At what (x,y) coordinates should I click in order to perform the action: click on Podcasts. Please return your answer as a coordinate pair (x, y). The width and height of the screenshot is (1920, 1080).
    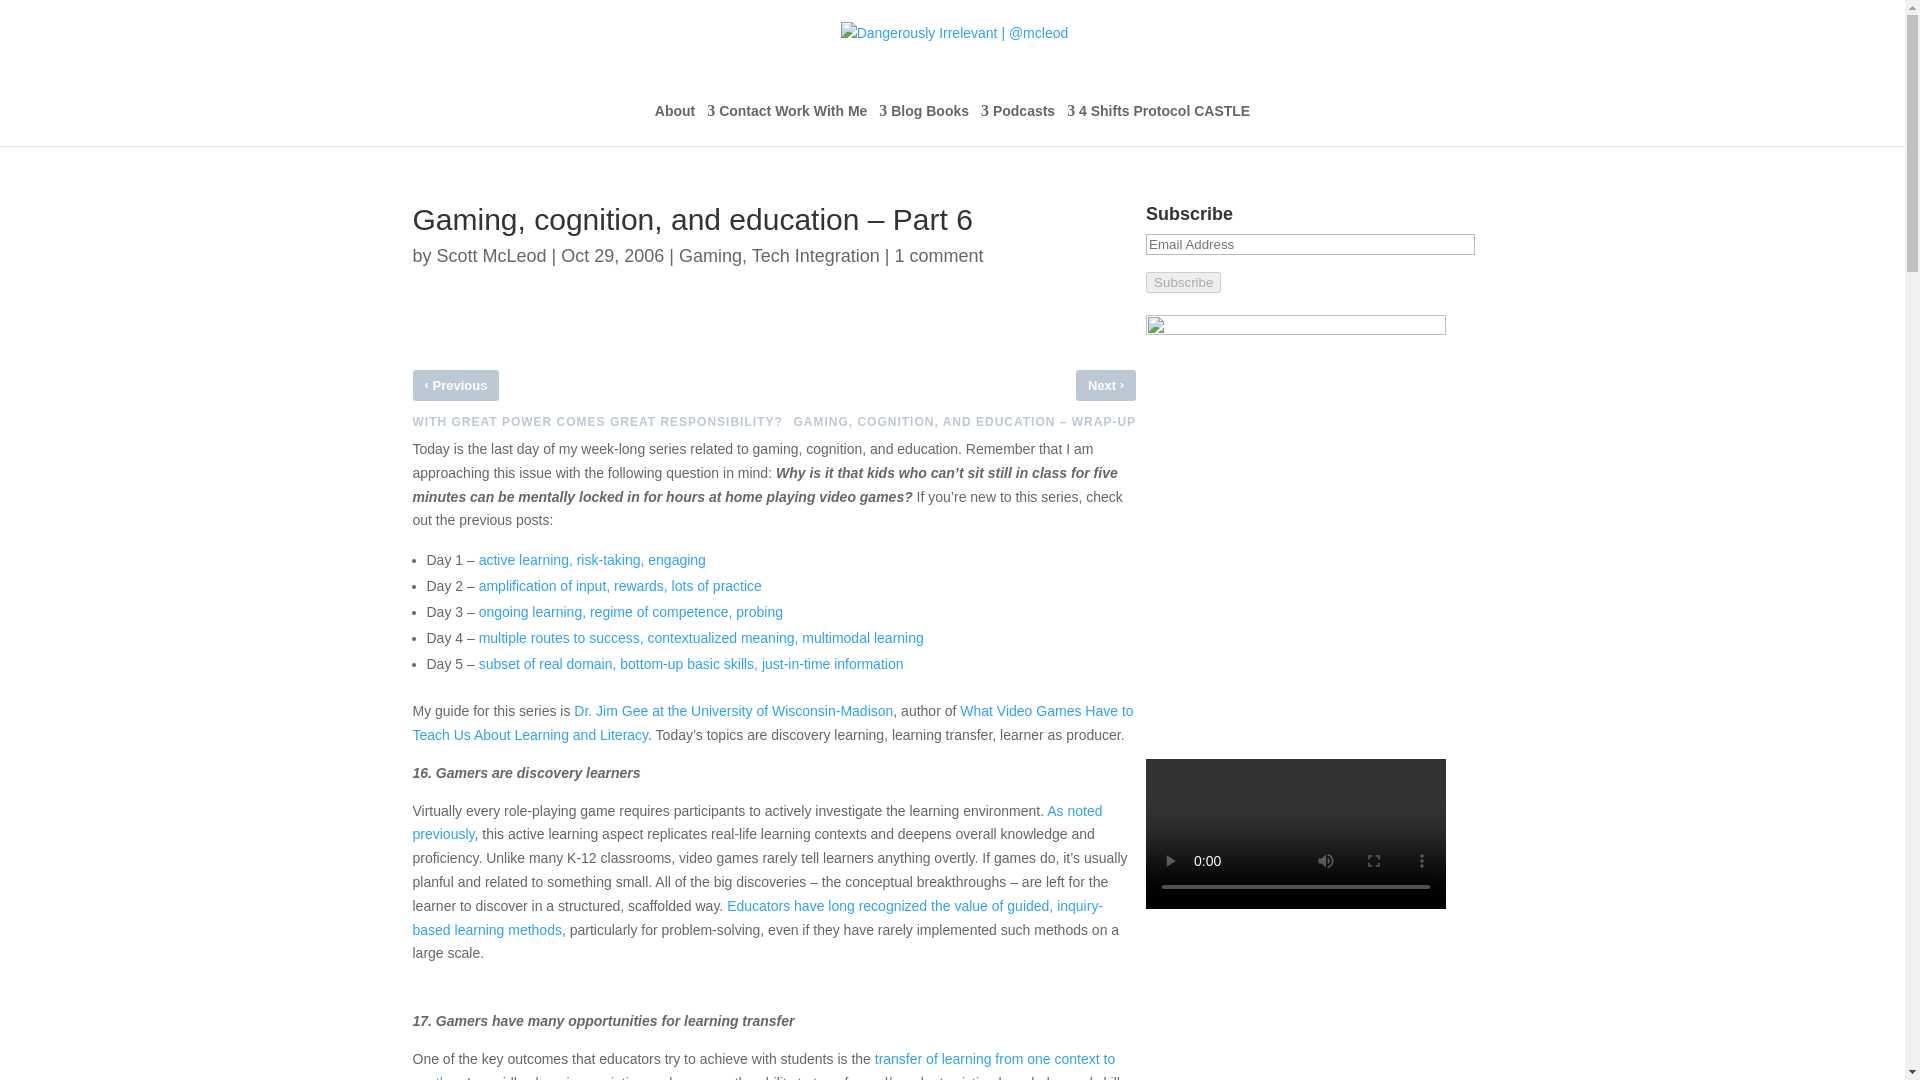
    Looking at the image, I should click on (1034, 124).